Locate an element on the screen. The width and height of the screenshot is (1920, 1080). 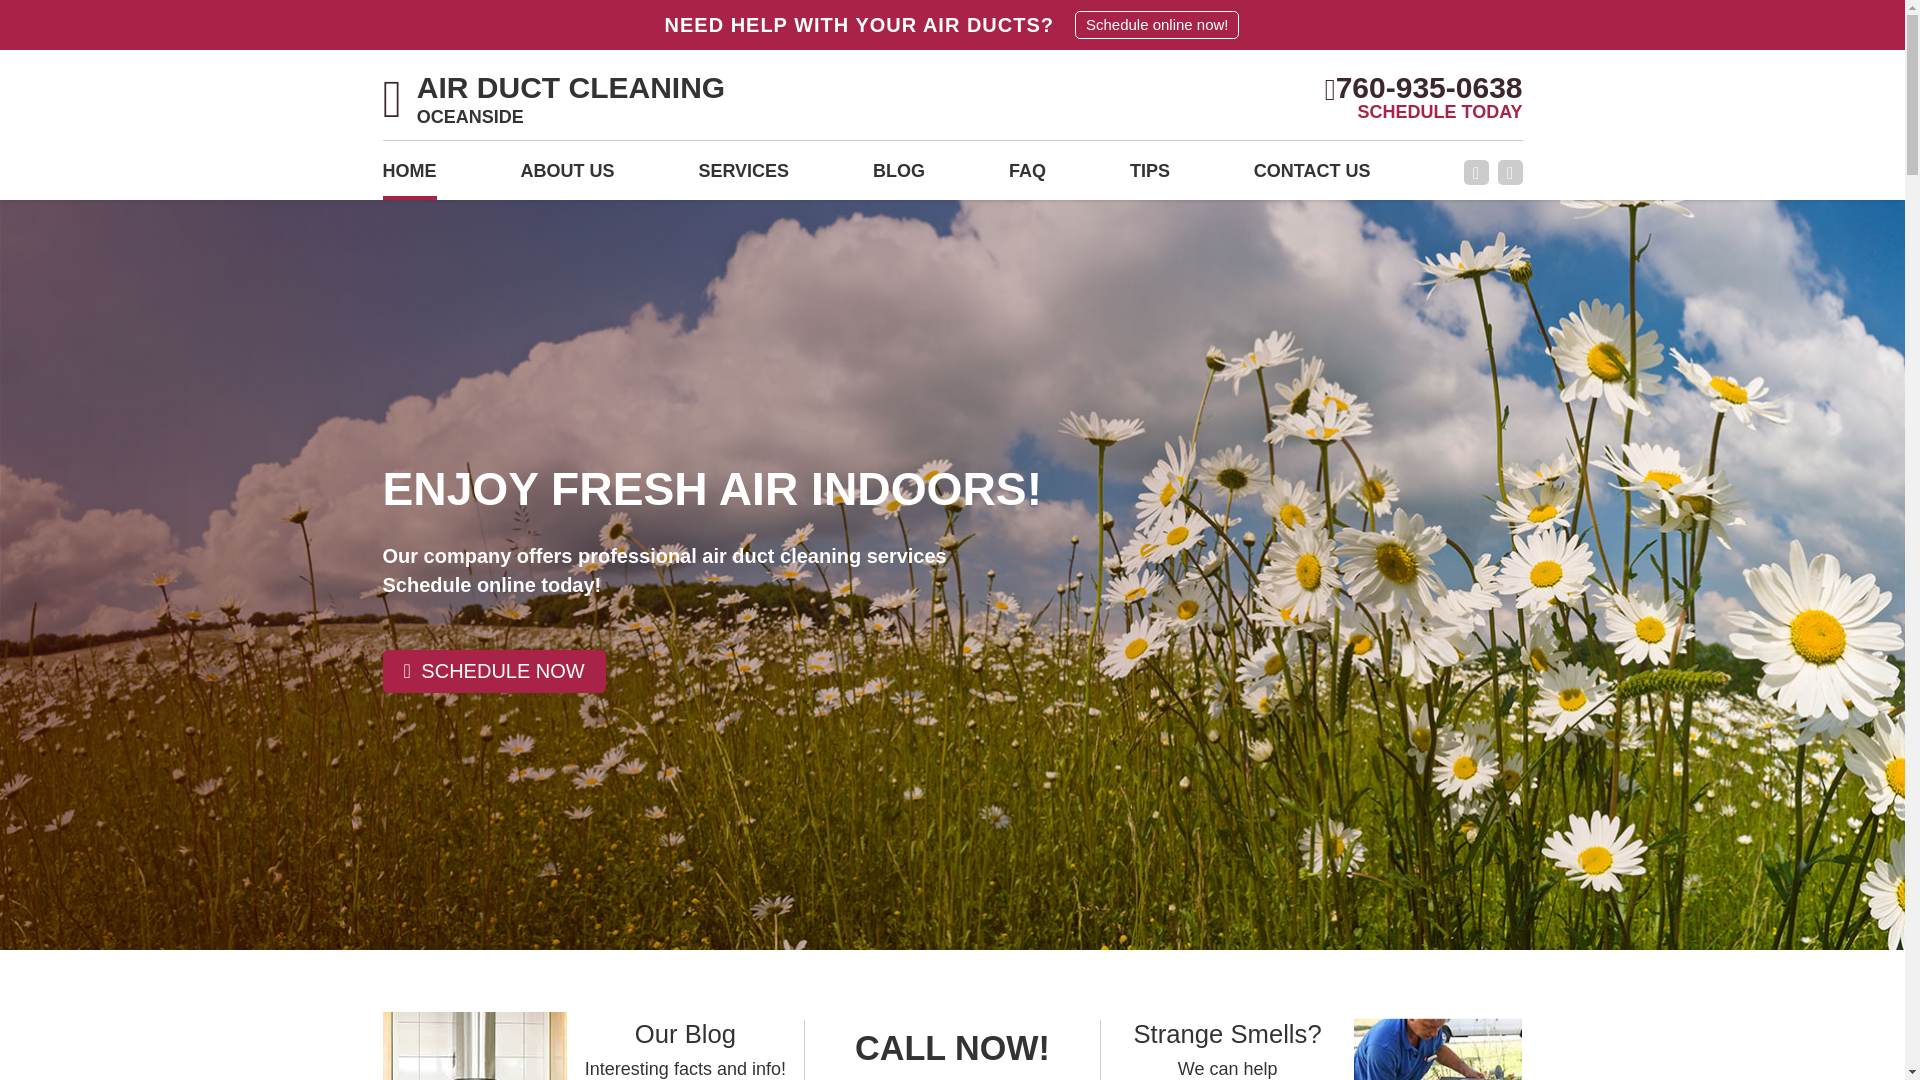
Facebook is located at coordinates (554, 101).